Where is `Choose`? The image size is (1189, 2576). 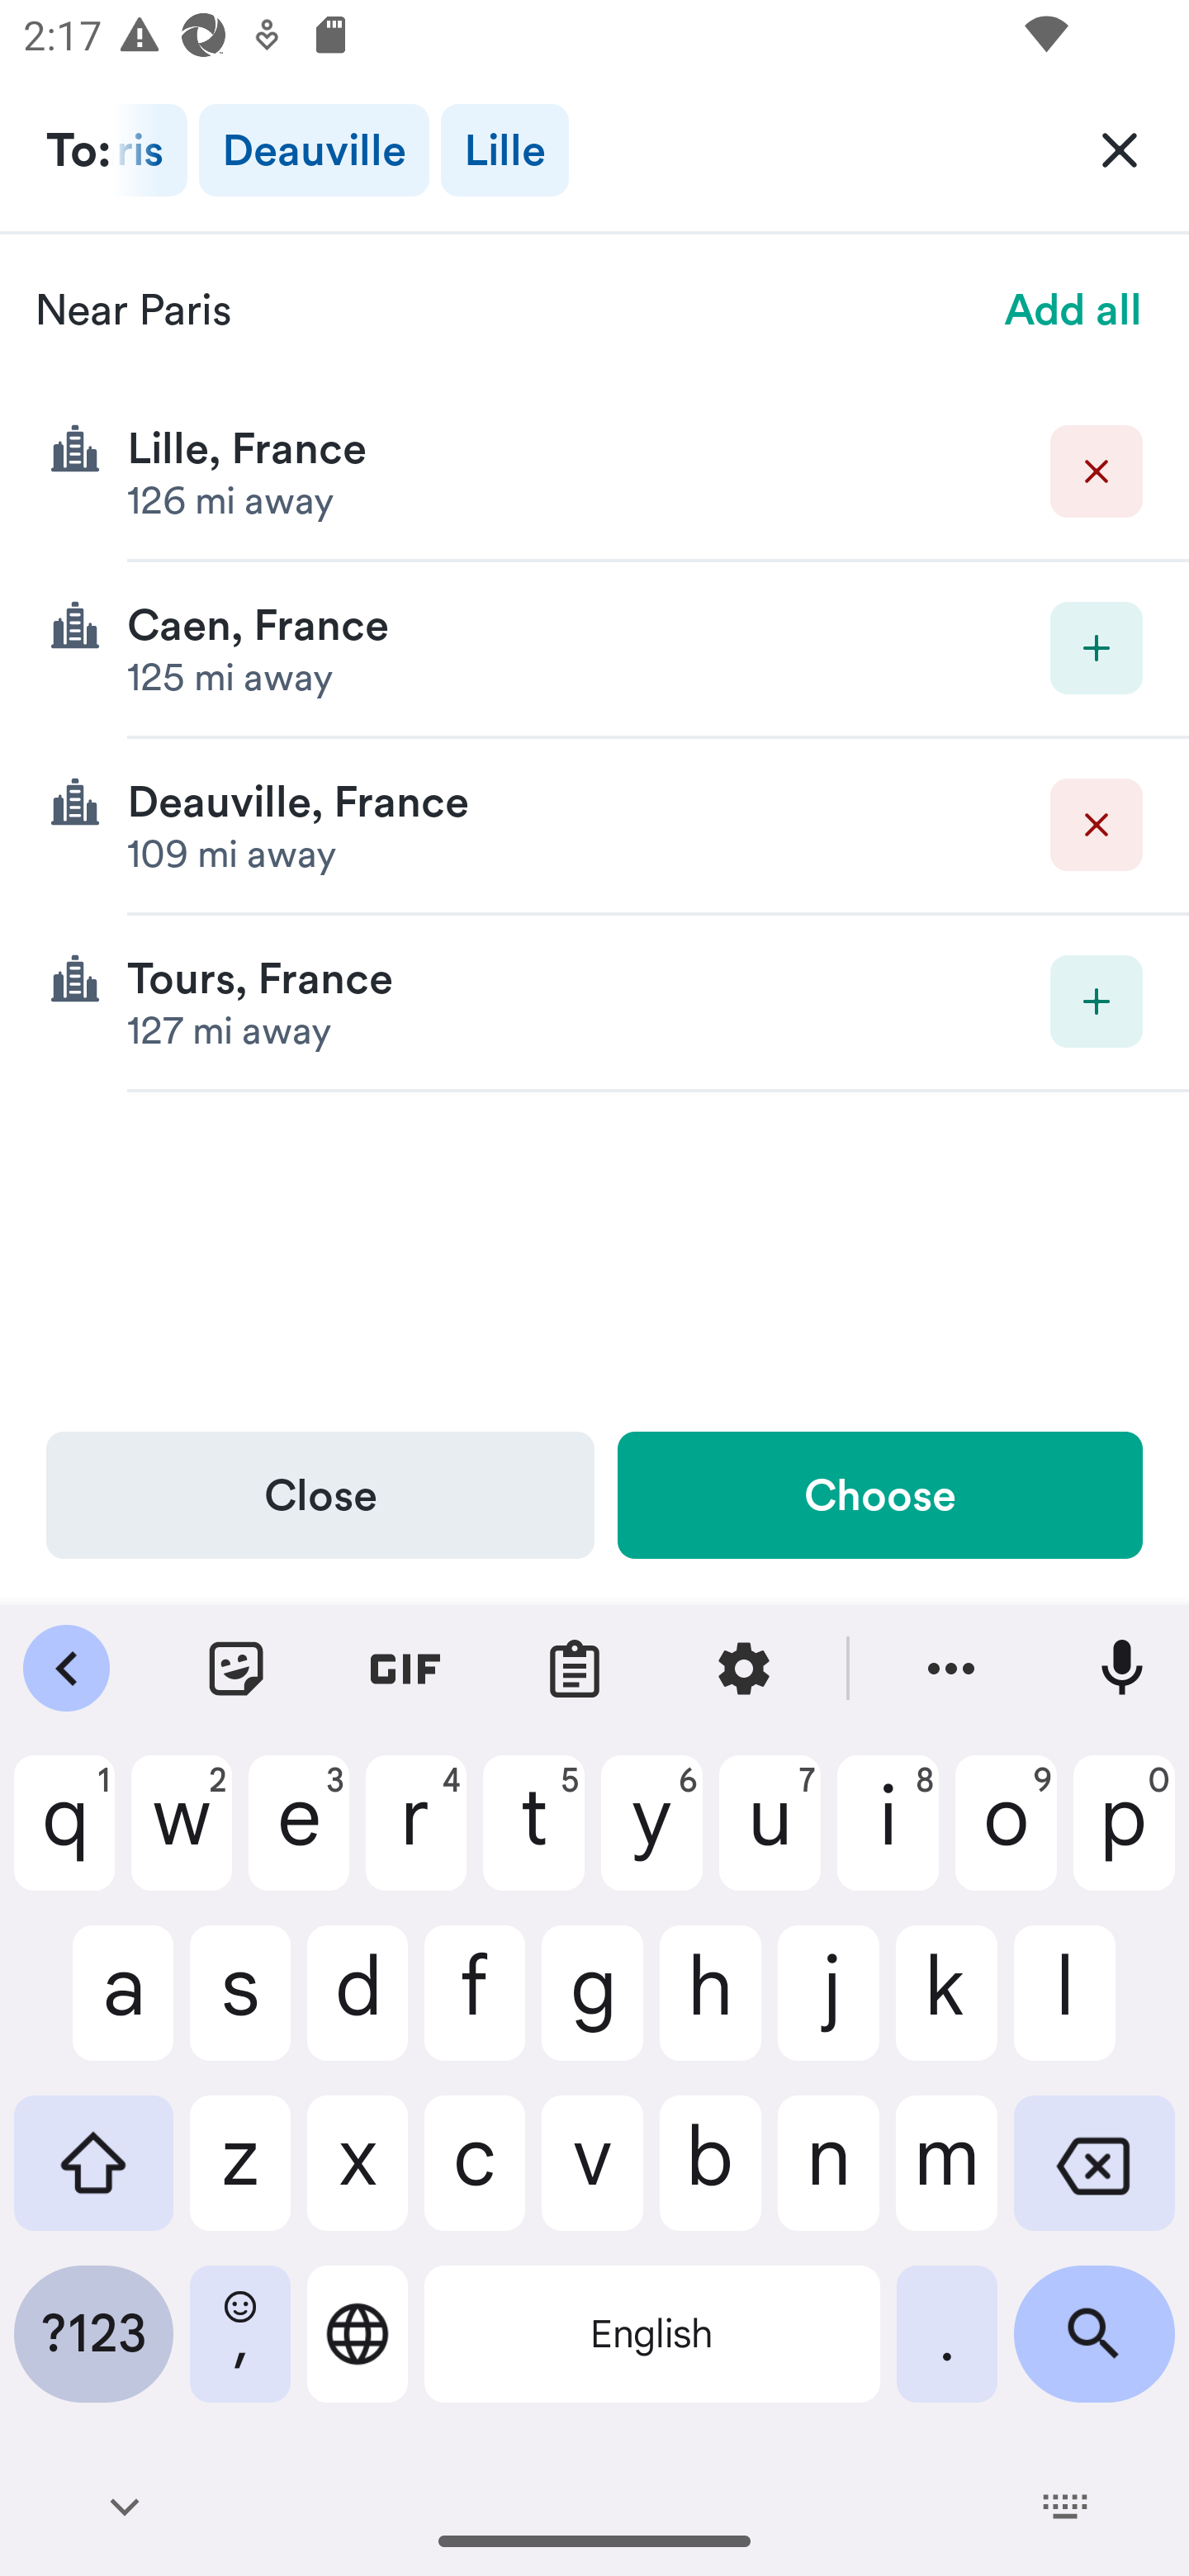
Choose is located at coordinates (879, 1494).